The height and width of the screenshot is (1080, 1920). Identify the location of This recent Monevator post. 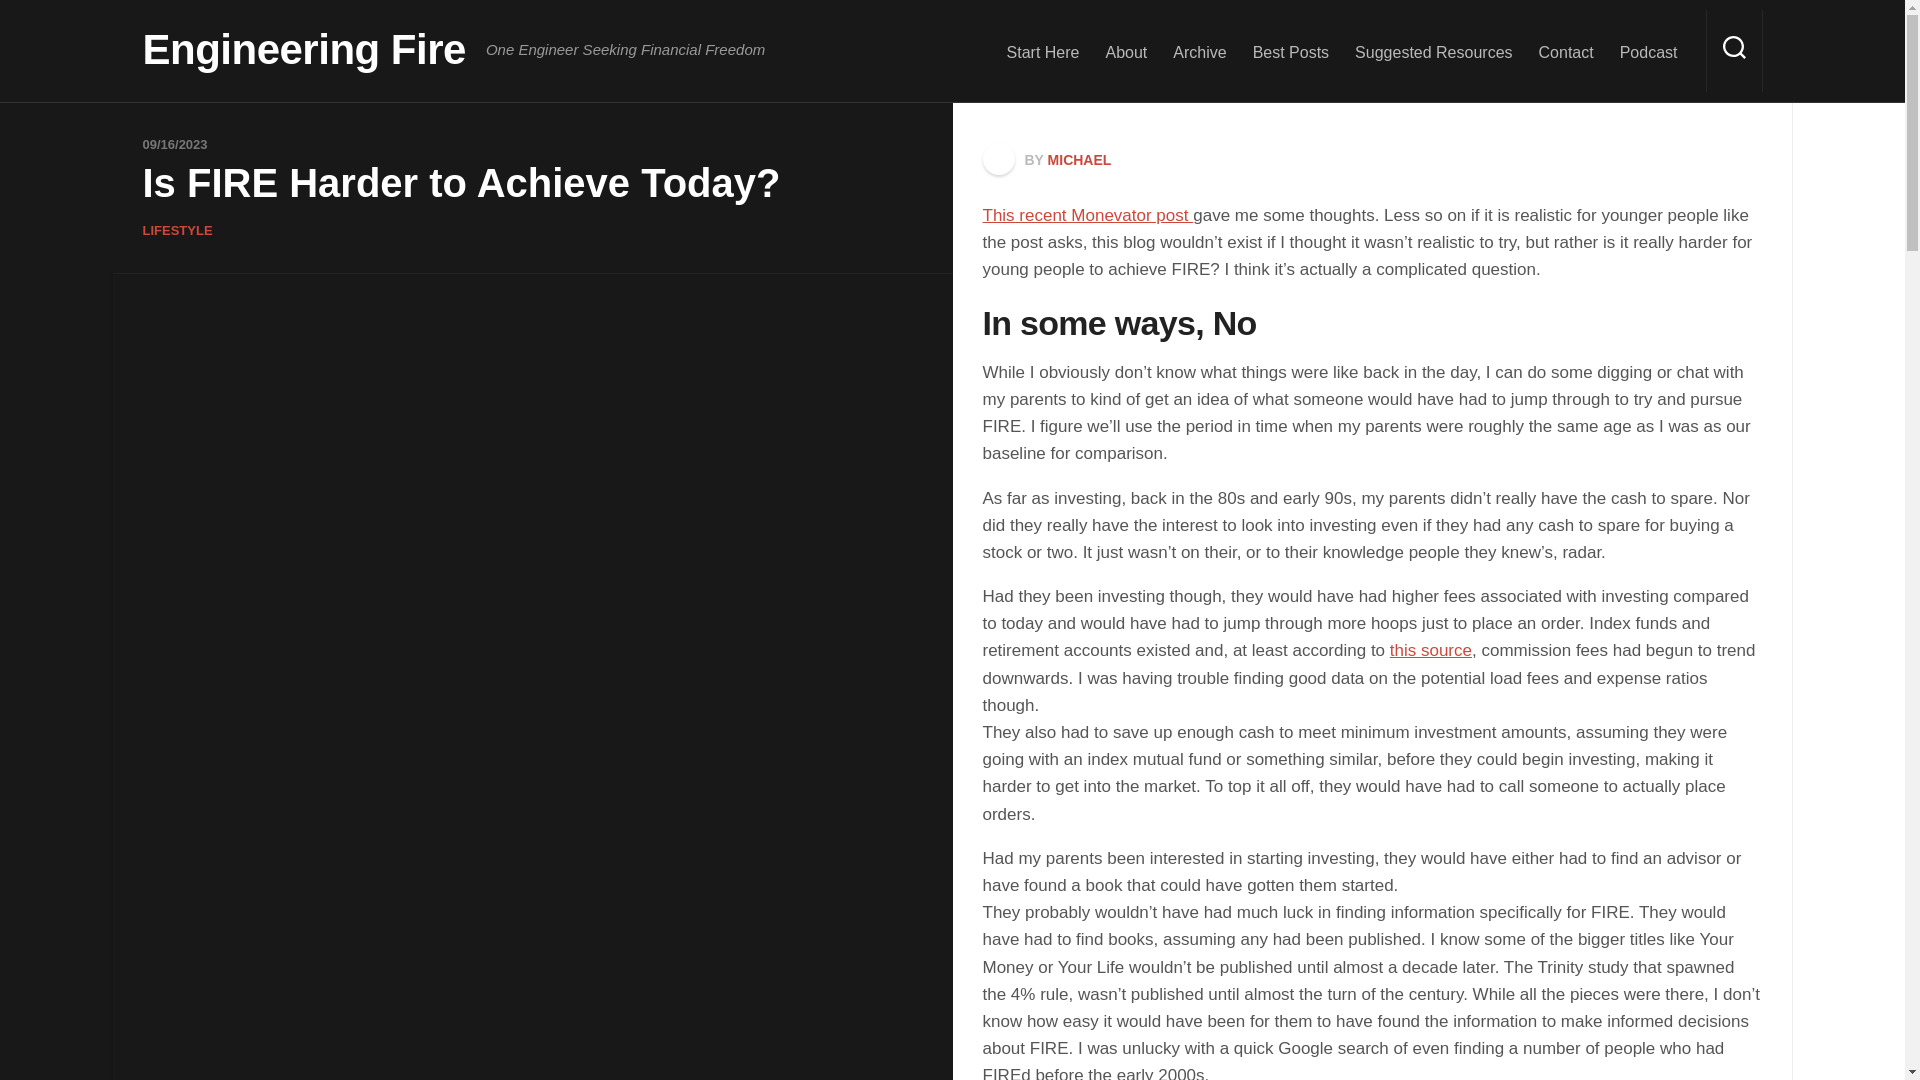
(1086, 215).